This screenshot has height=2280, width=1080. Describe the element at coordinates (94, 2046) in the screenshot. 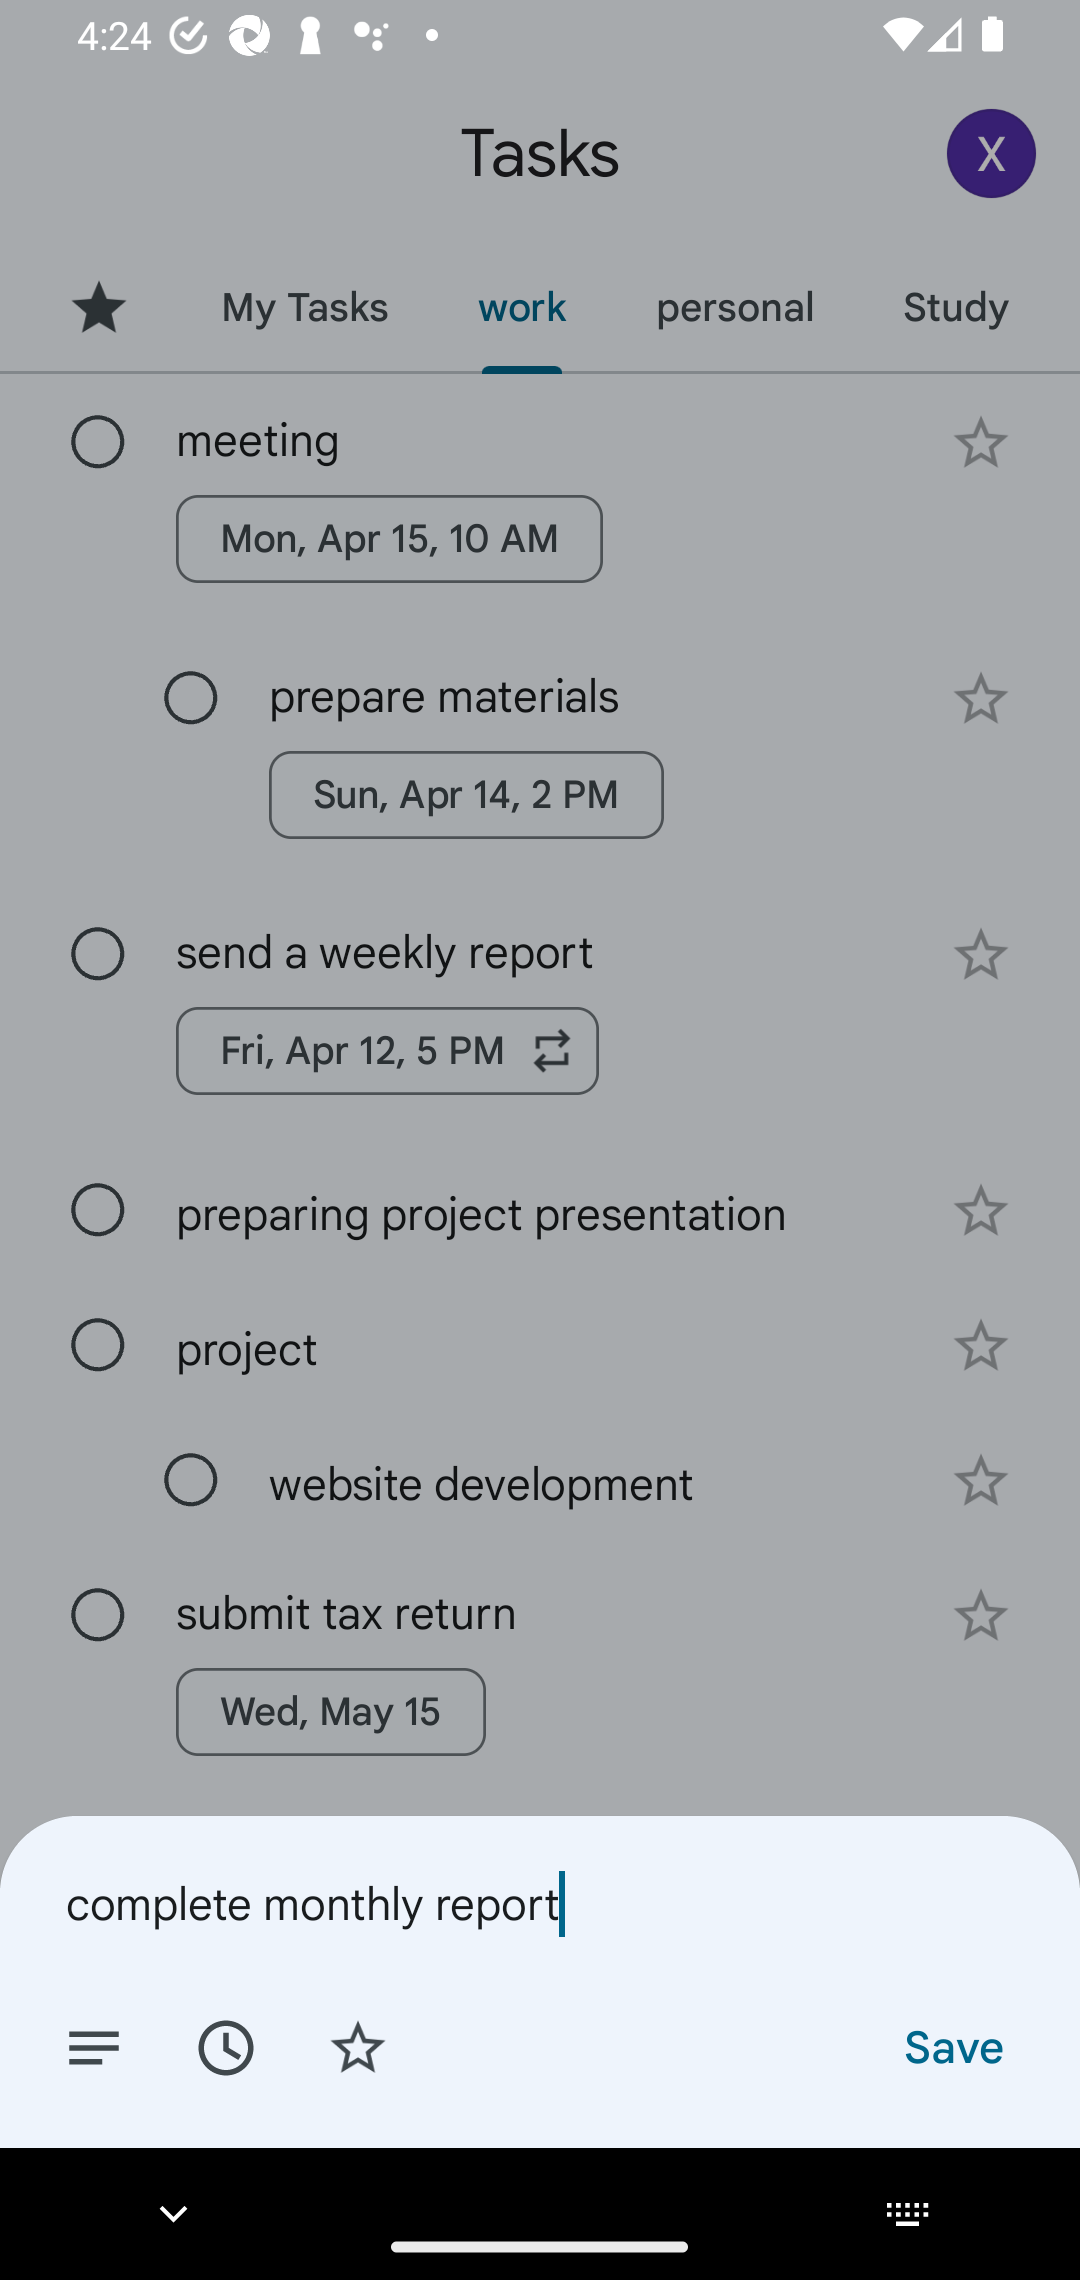

I see `Add details` at that location.